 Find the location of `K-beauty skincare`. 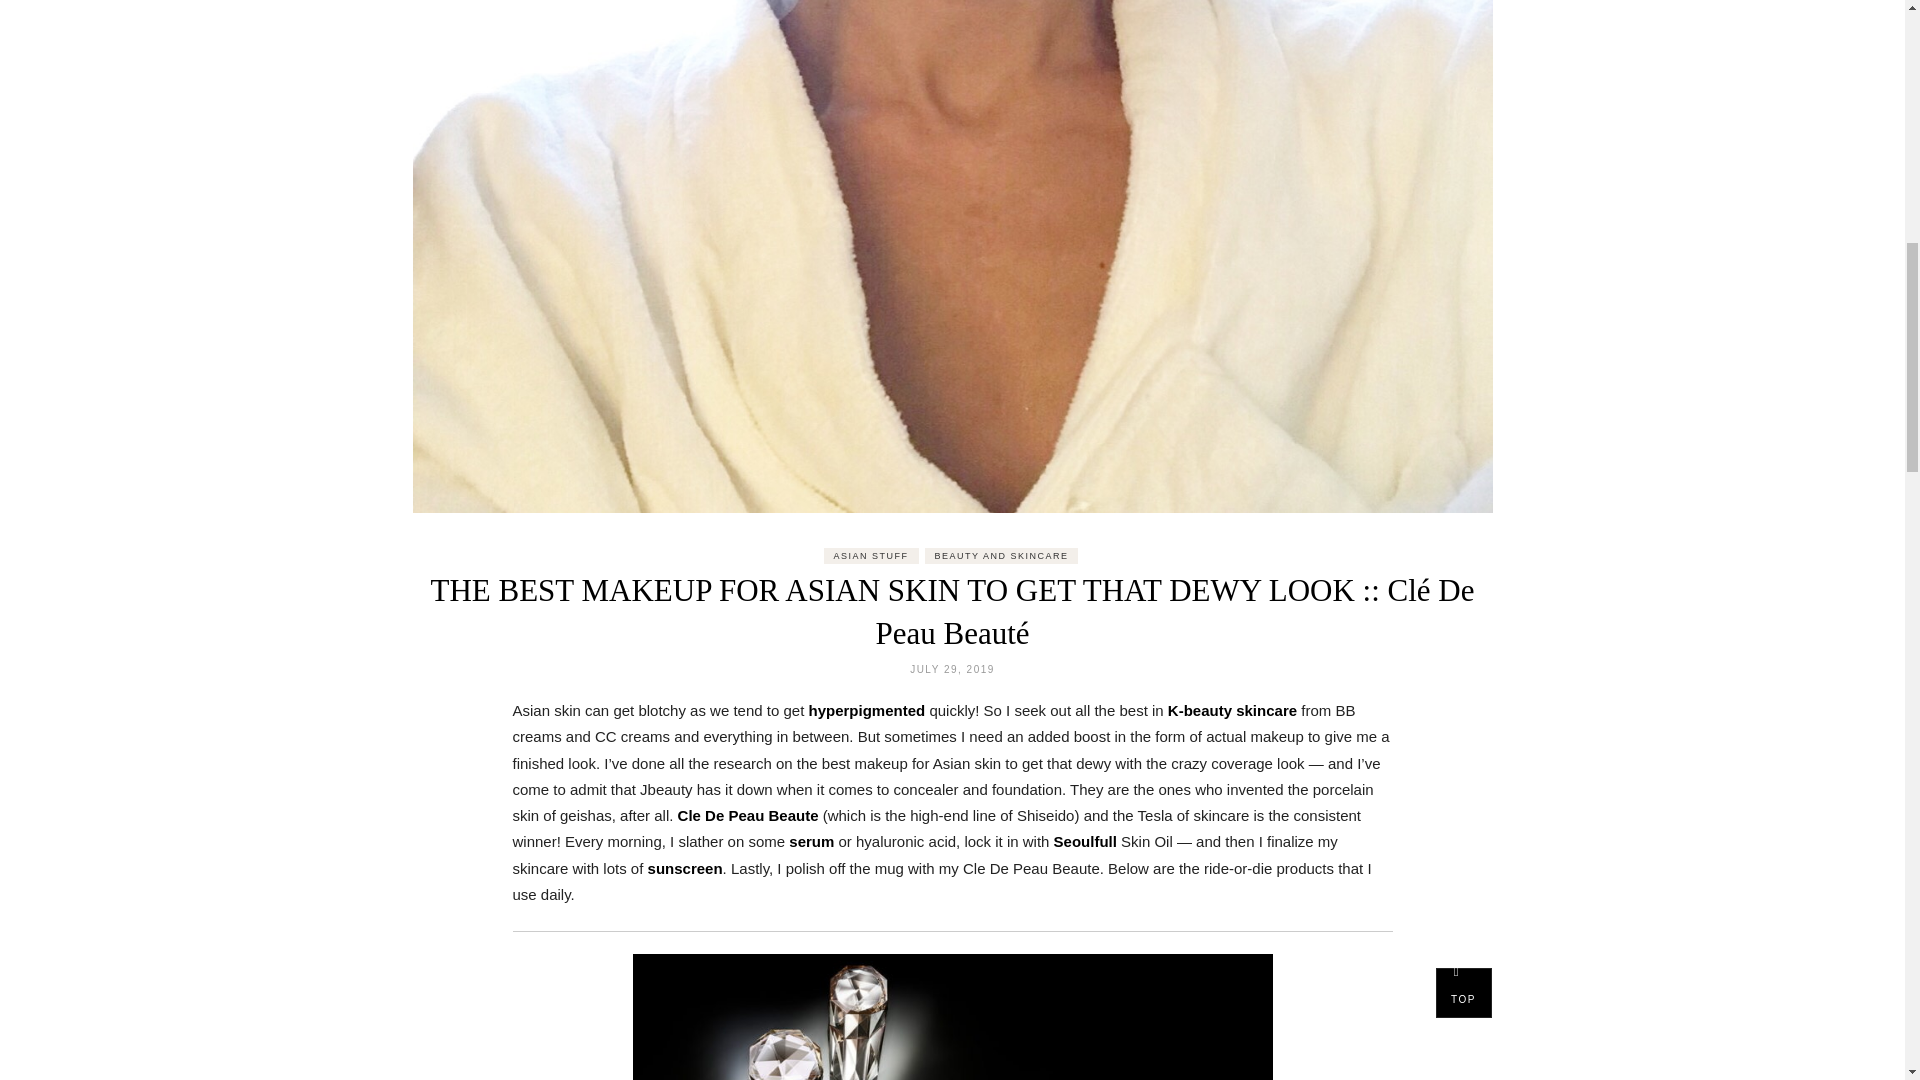

K-beauty skincare is located at coordinates (1232, 710).